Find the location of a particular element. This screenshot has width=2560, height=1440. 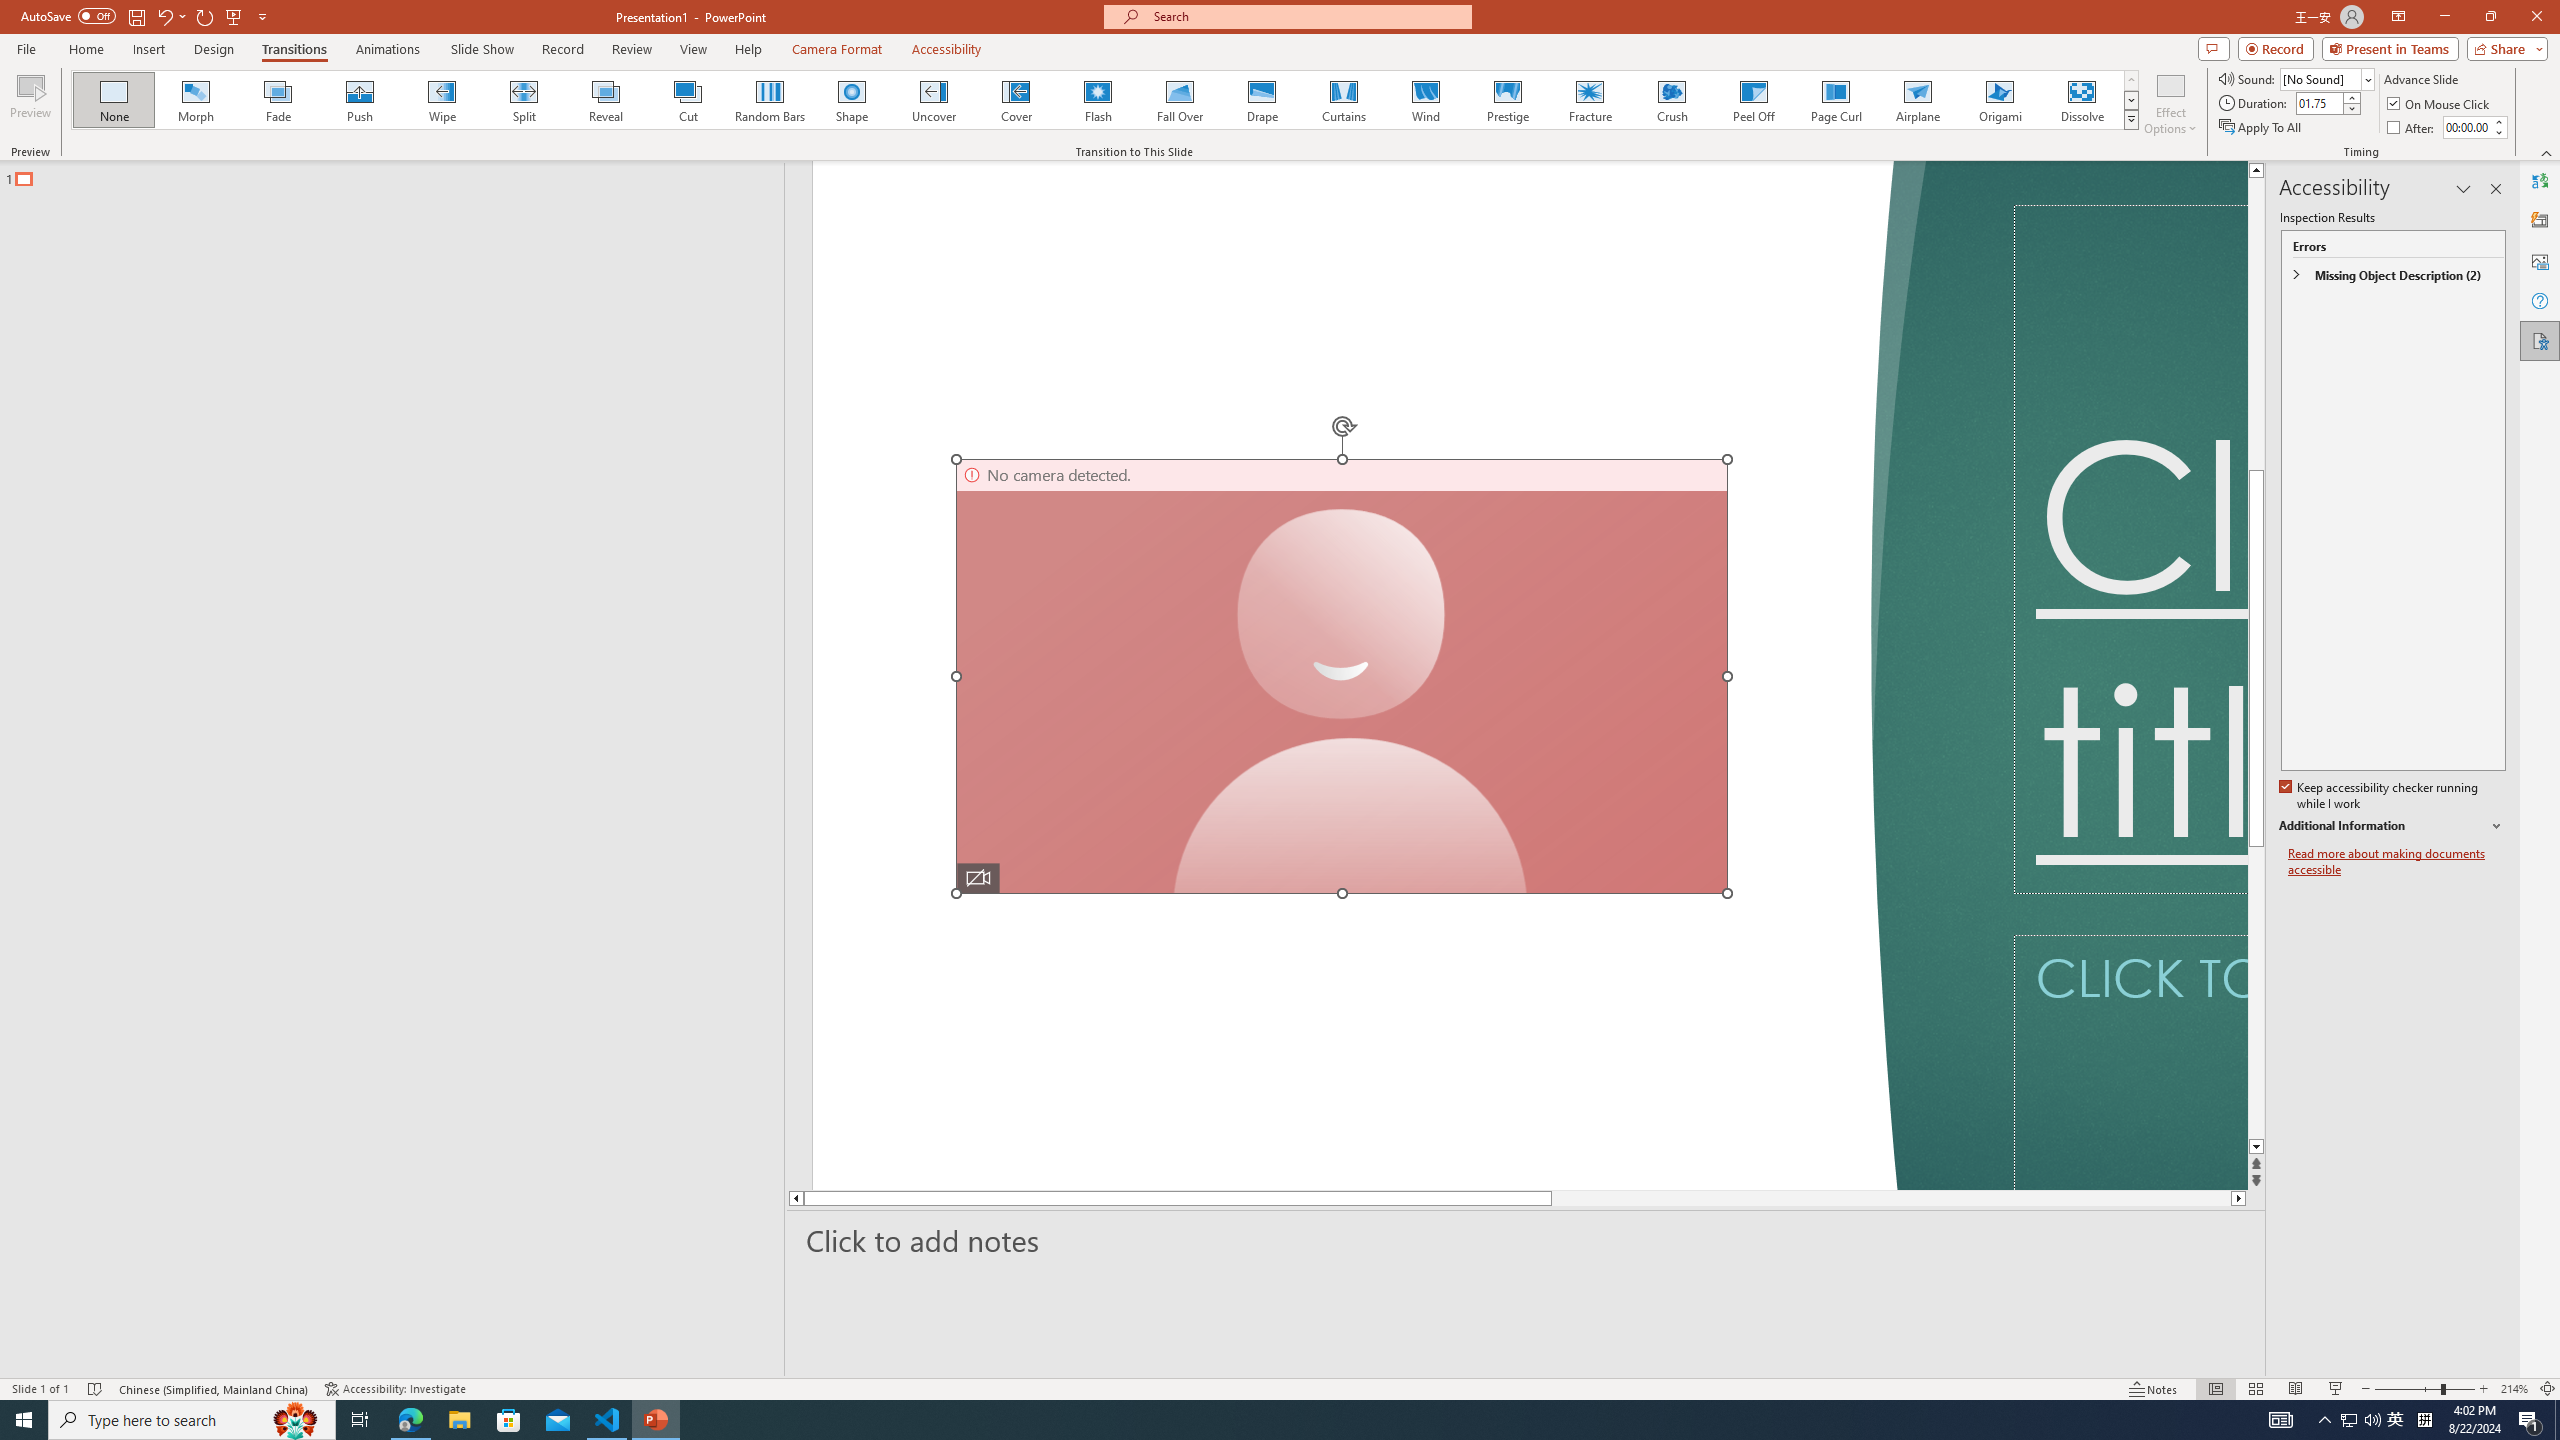

Design is located at coordinates (214, 49).